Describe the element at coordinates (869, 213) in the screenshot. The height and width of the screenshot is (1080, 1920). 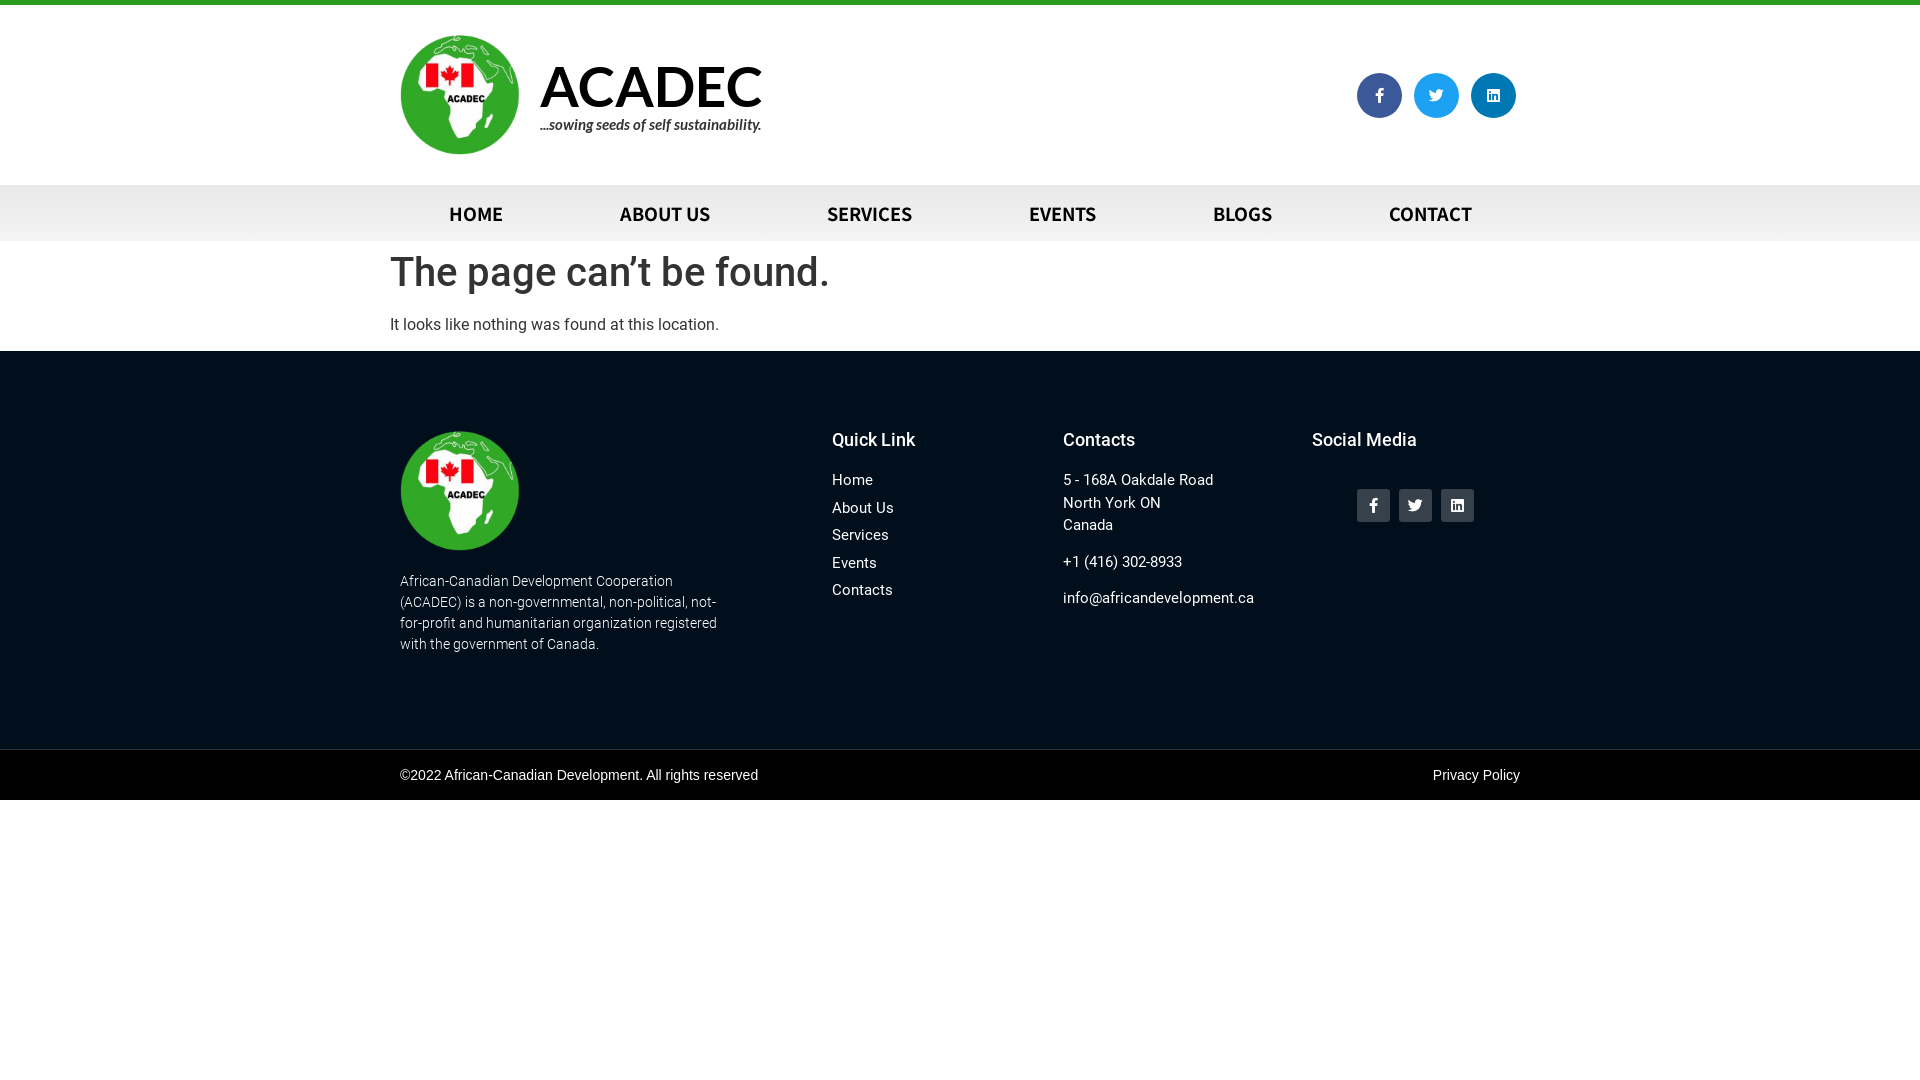
I see `SERVICES` at that location.